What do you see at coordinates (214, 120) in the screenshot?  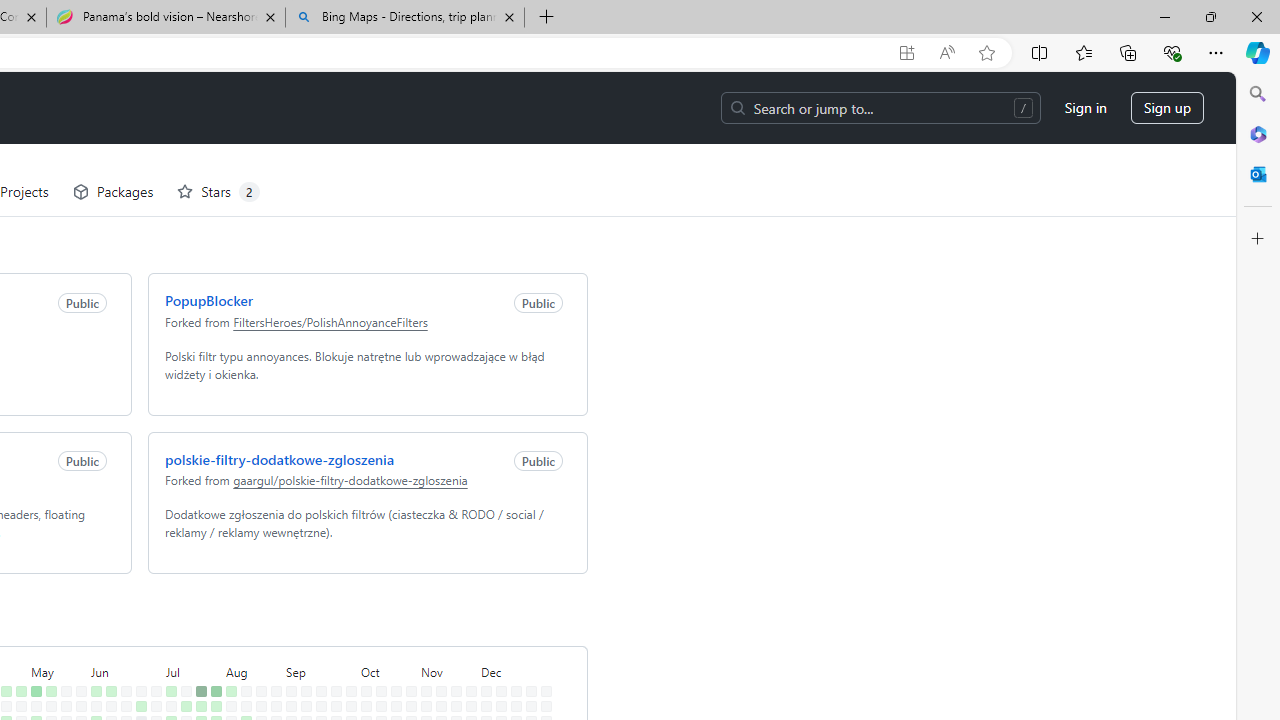 I see `Stars 2` at bounding box center [214, 120].